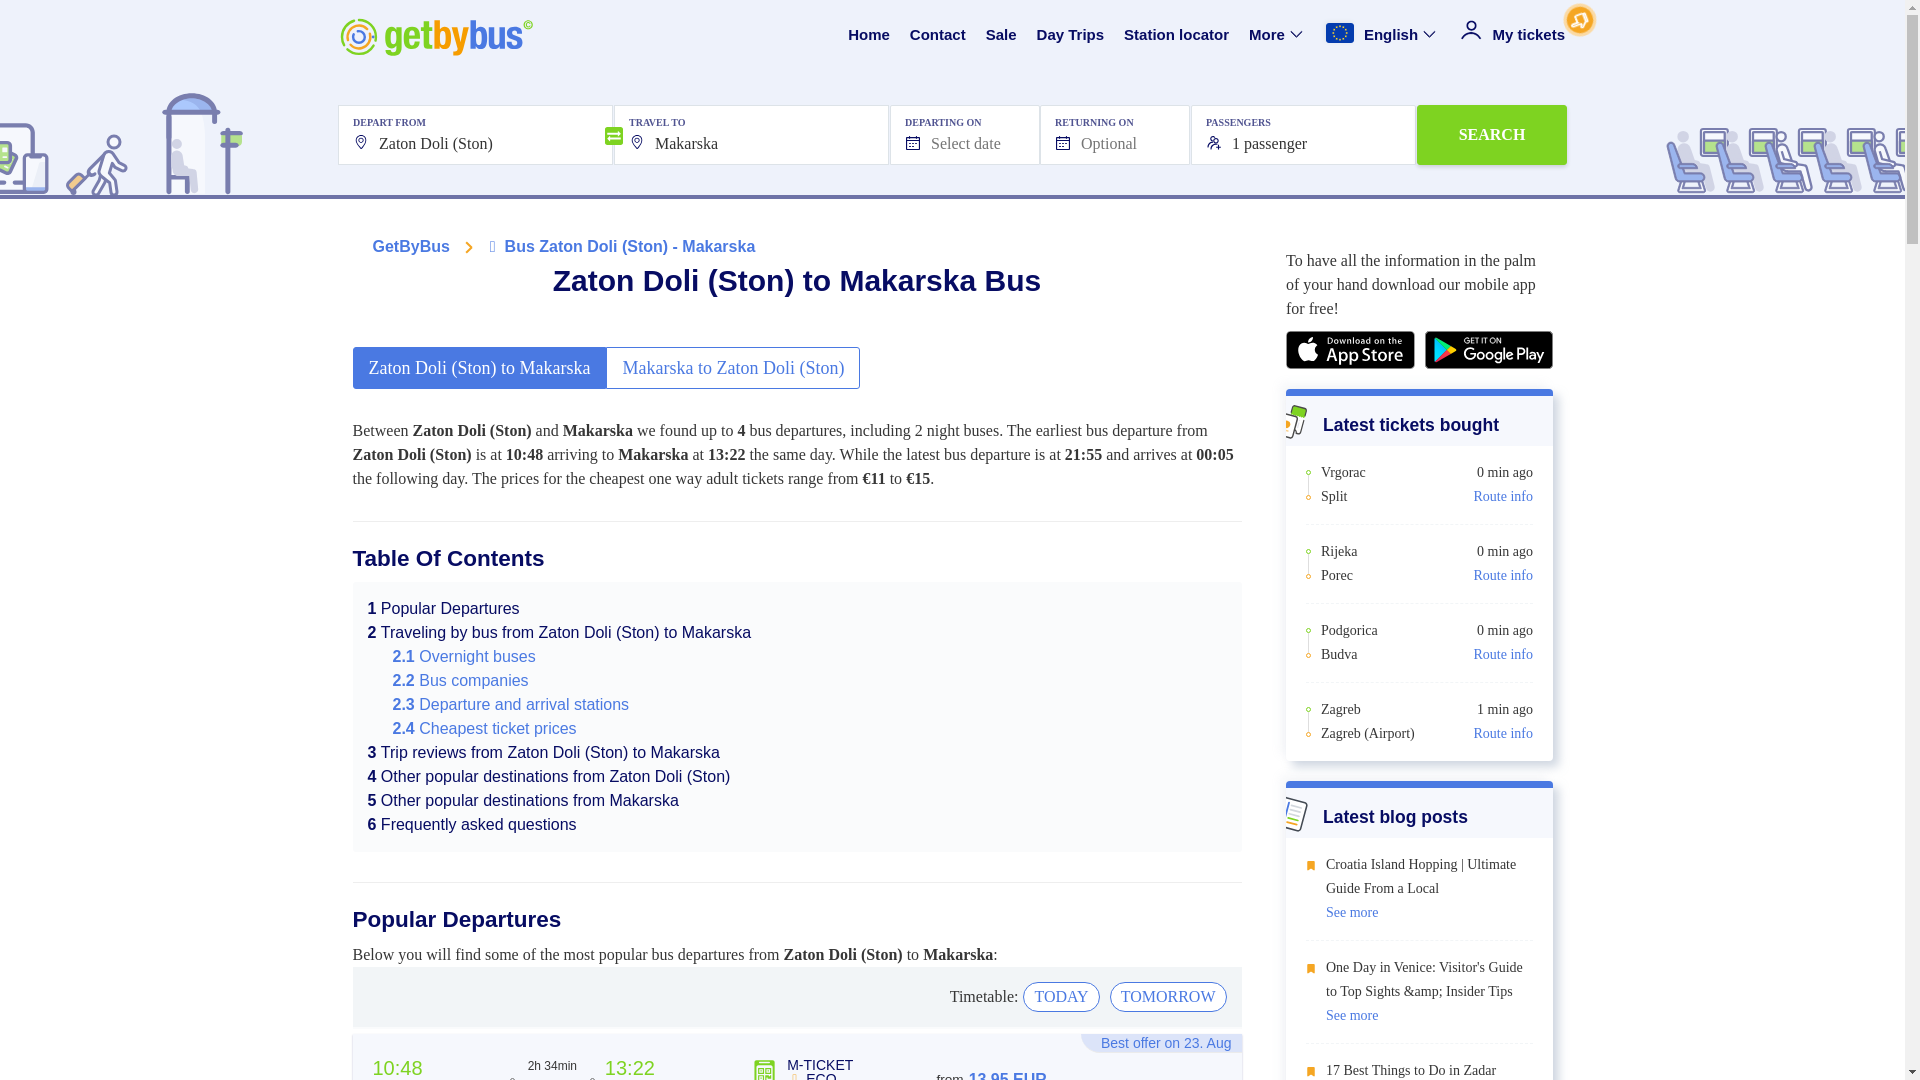  I want to click on 1 passenger, so click(1303, 134).